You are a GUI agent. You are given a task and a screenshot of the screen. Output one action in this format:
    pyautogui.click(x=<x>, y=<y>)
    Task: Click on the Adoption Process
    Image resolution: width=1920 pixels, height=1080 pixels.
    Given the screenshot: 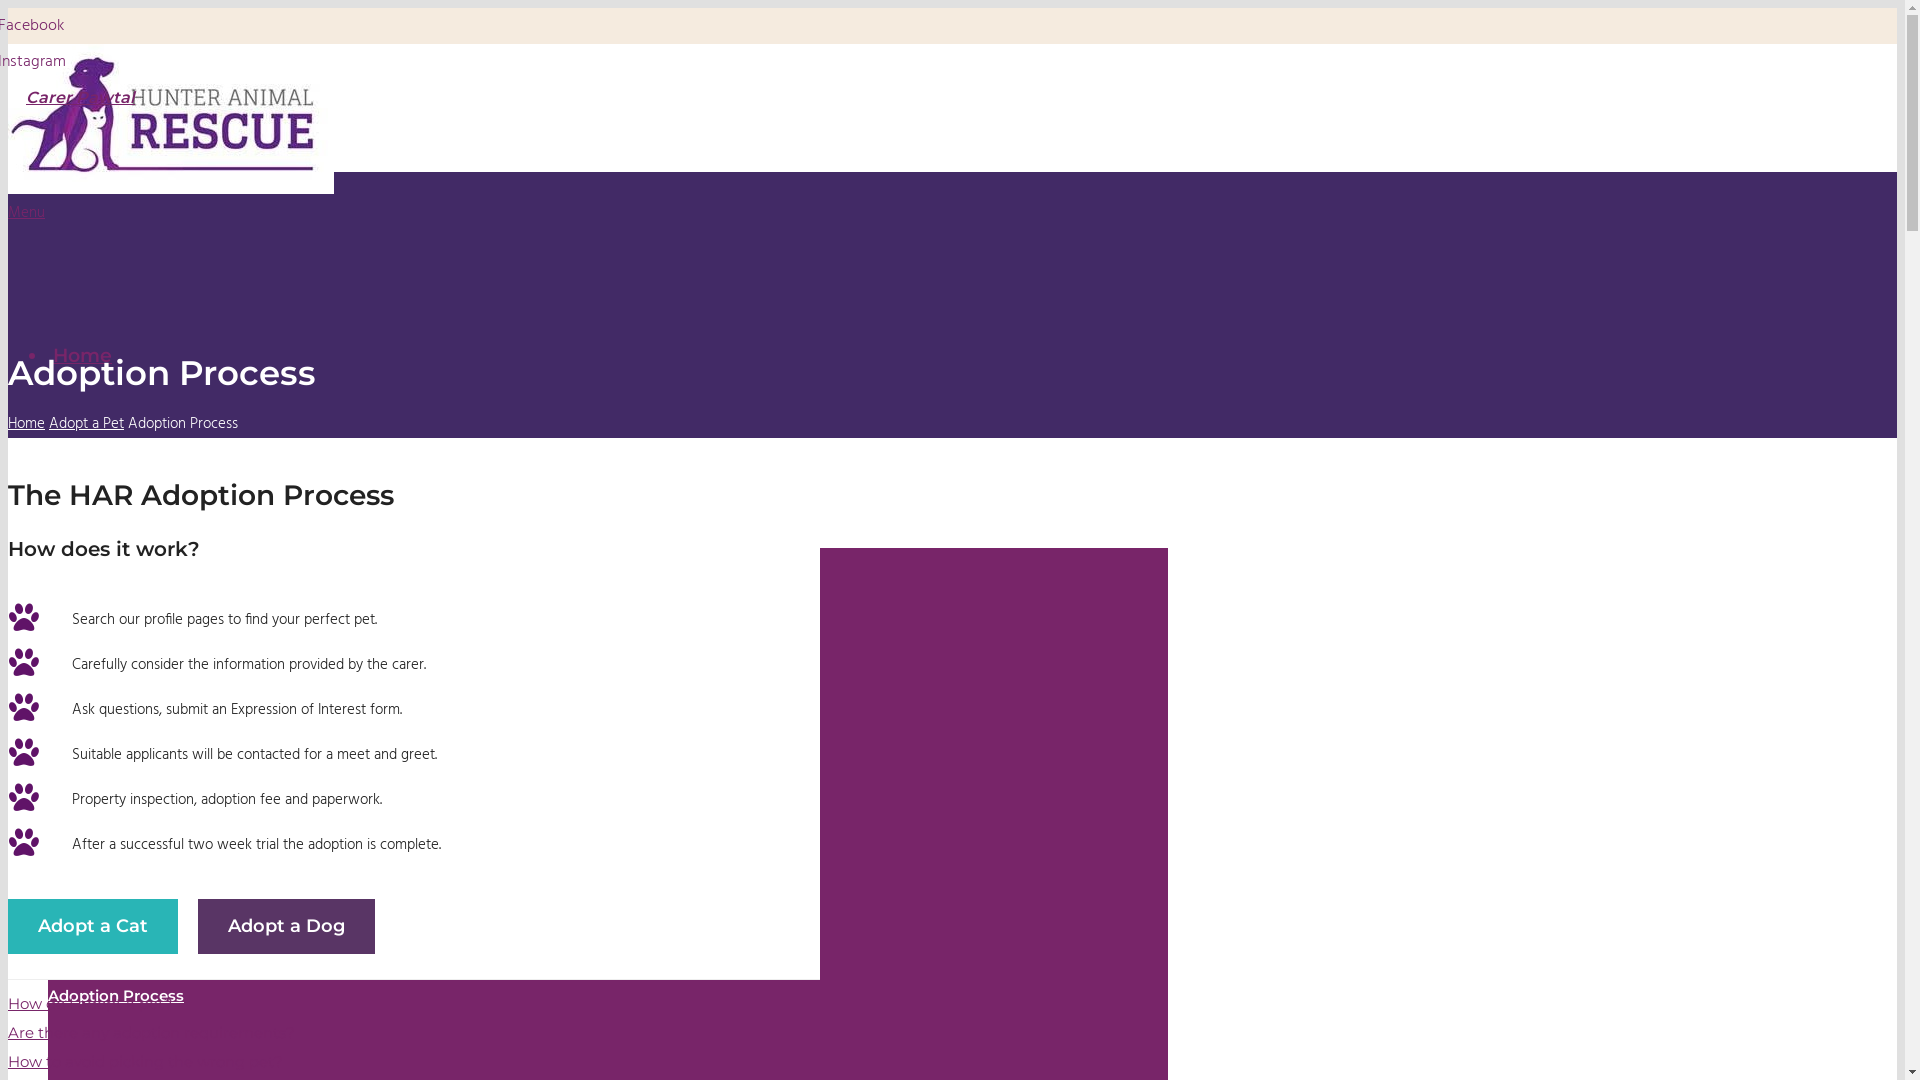 What is the action you would take?
    pyautogui.click(x=116, y=996)
    